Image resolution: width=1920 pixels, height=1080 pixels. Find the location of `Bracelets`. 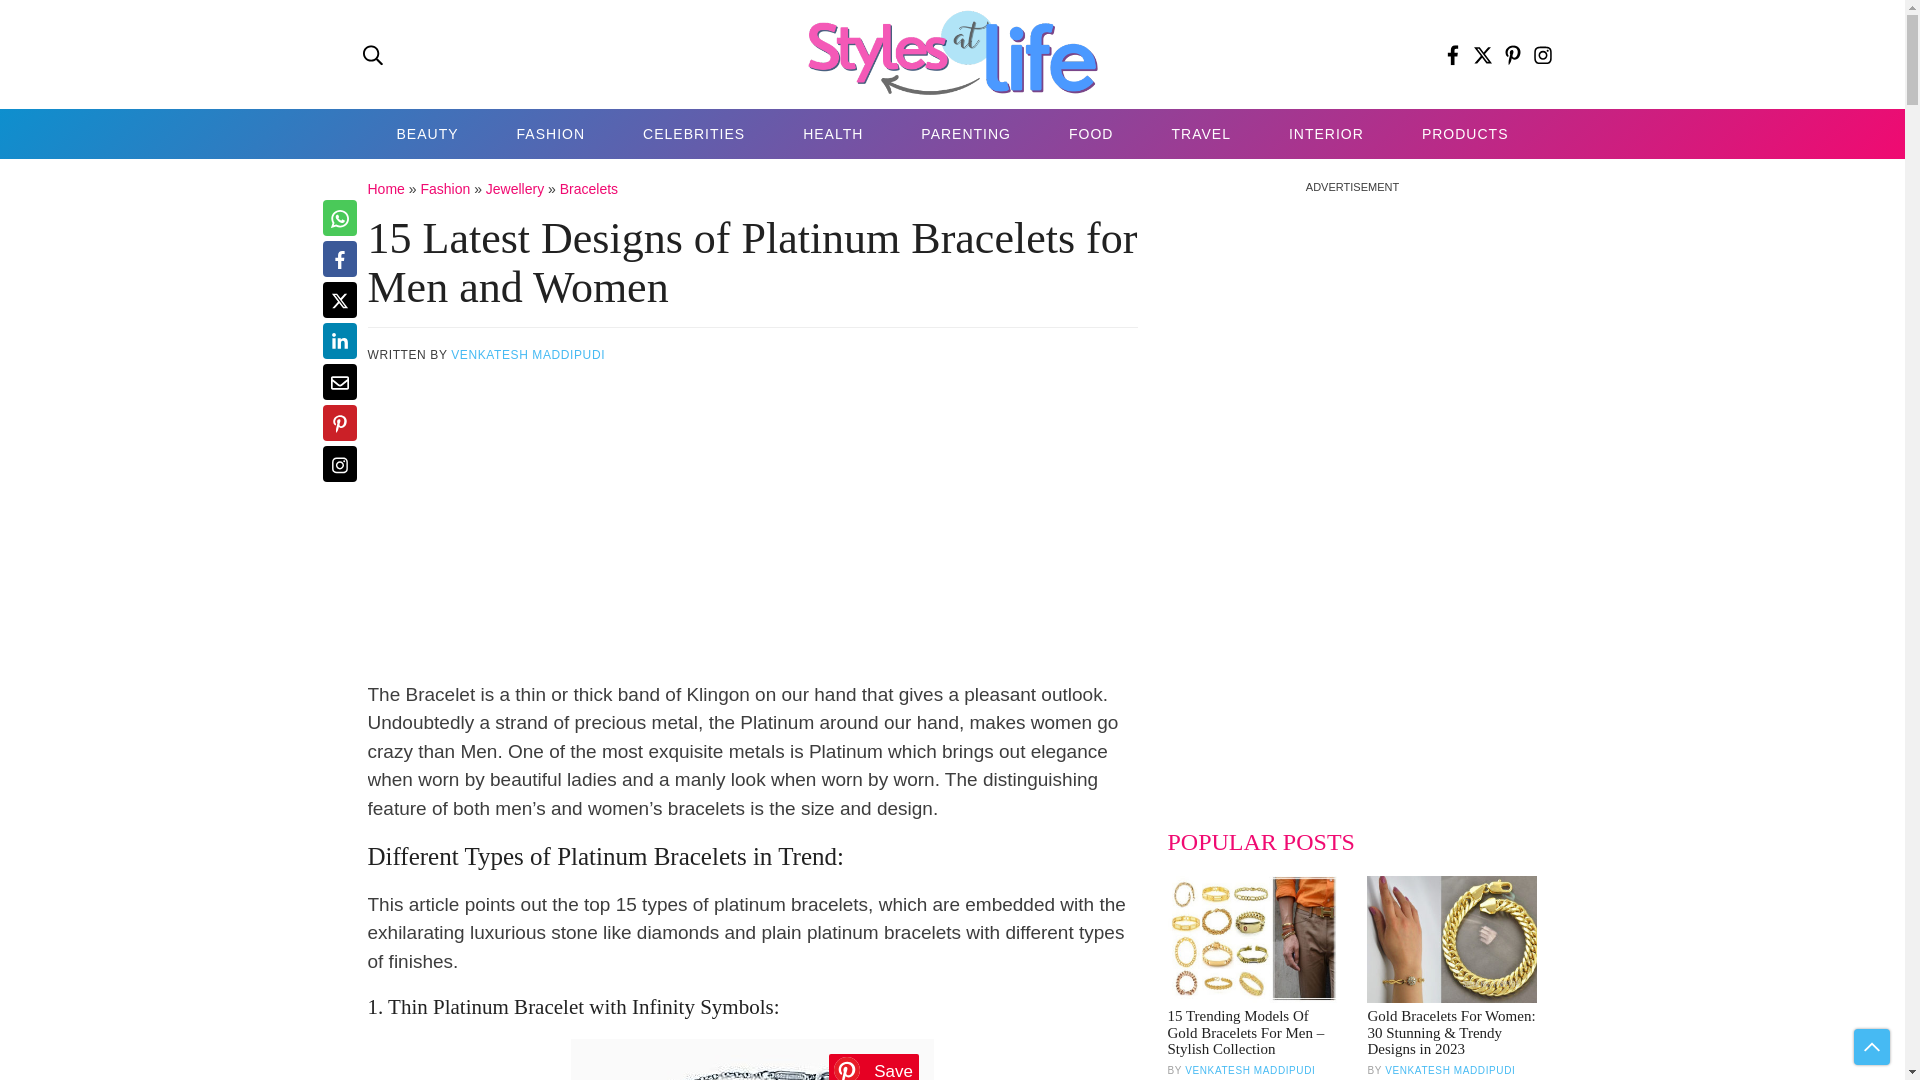

Bracelets is located at coordinates (589, 188).